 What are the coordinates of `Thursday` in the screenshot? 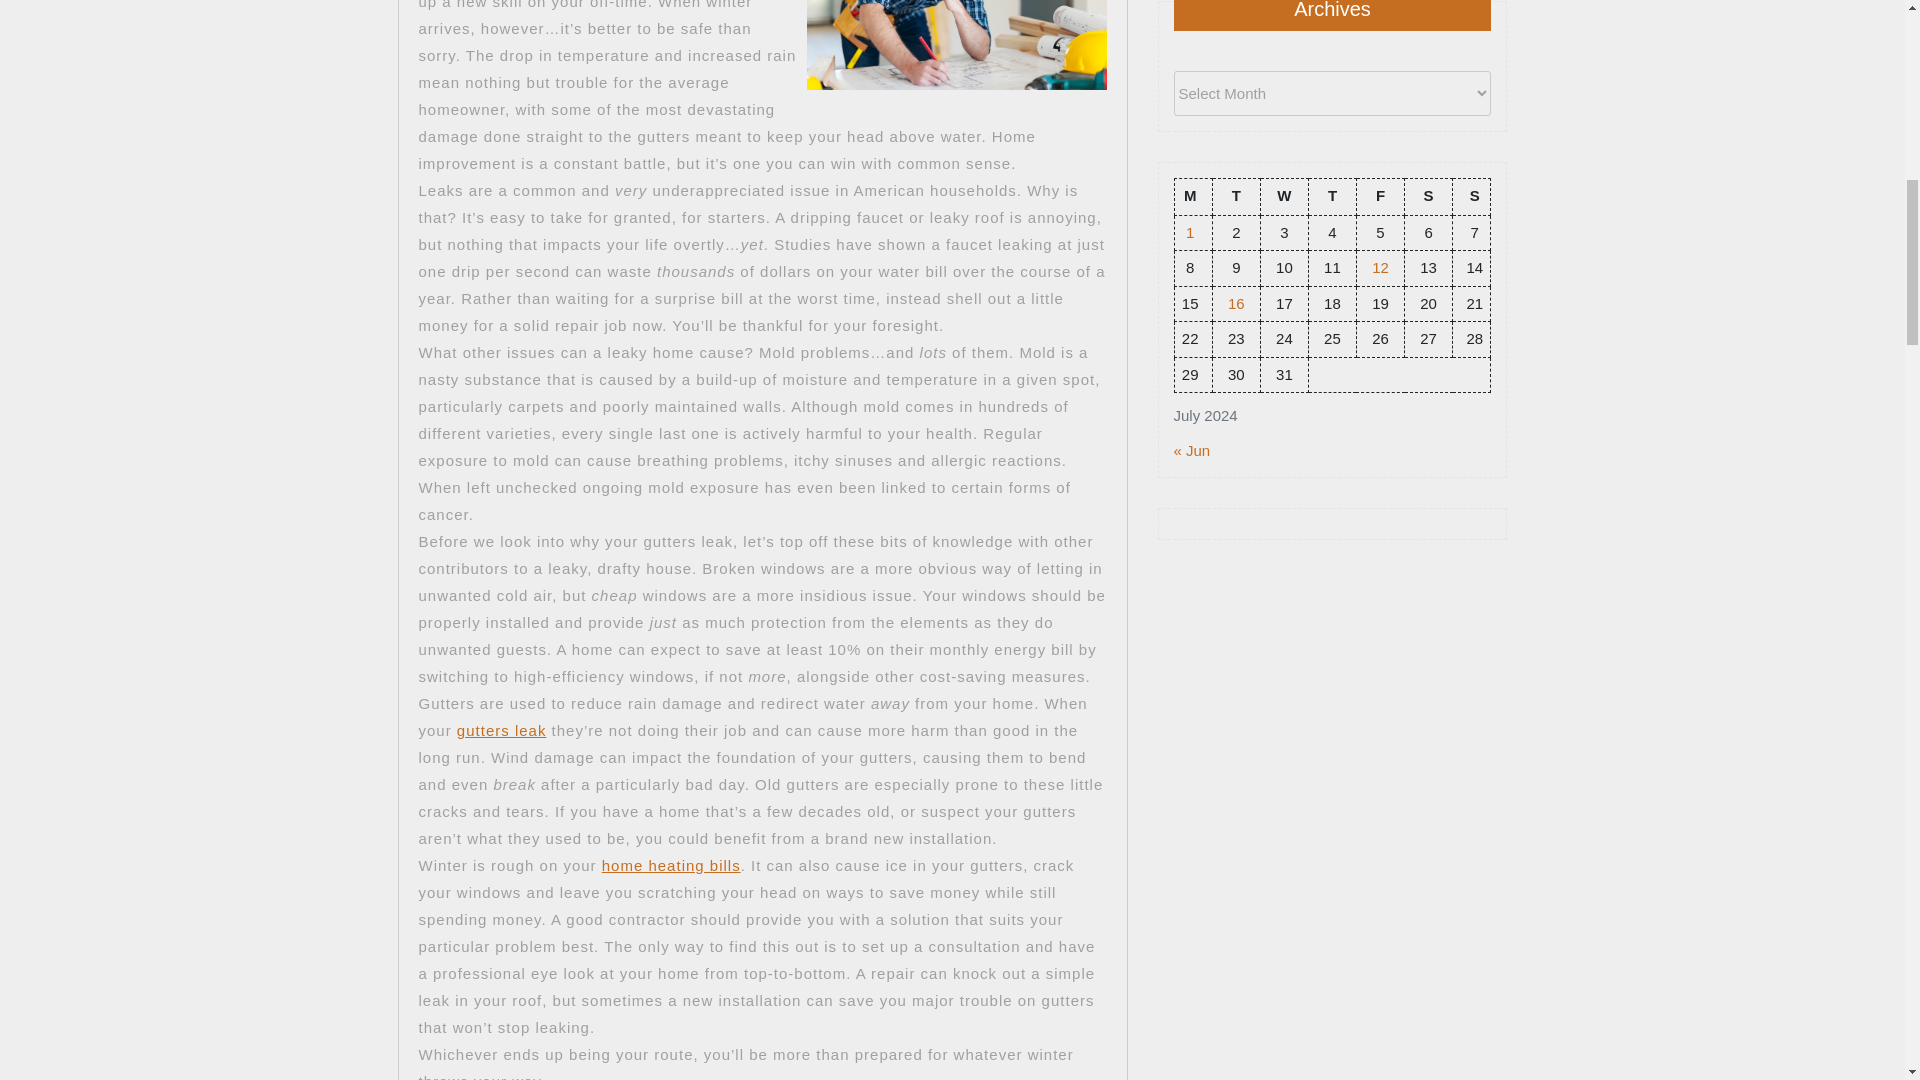 It's located at (1331, 196).